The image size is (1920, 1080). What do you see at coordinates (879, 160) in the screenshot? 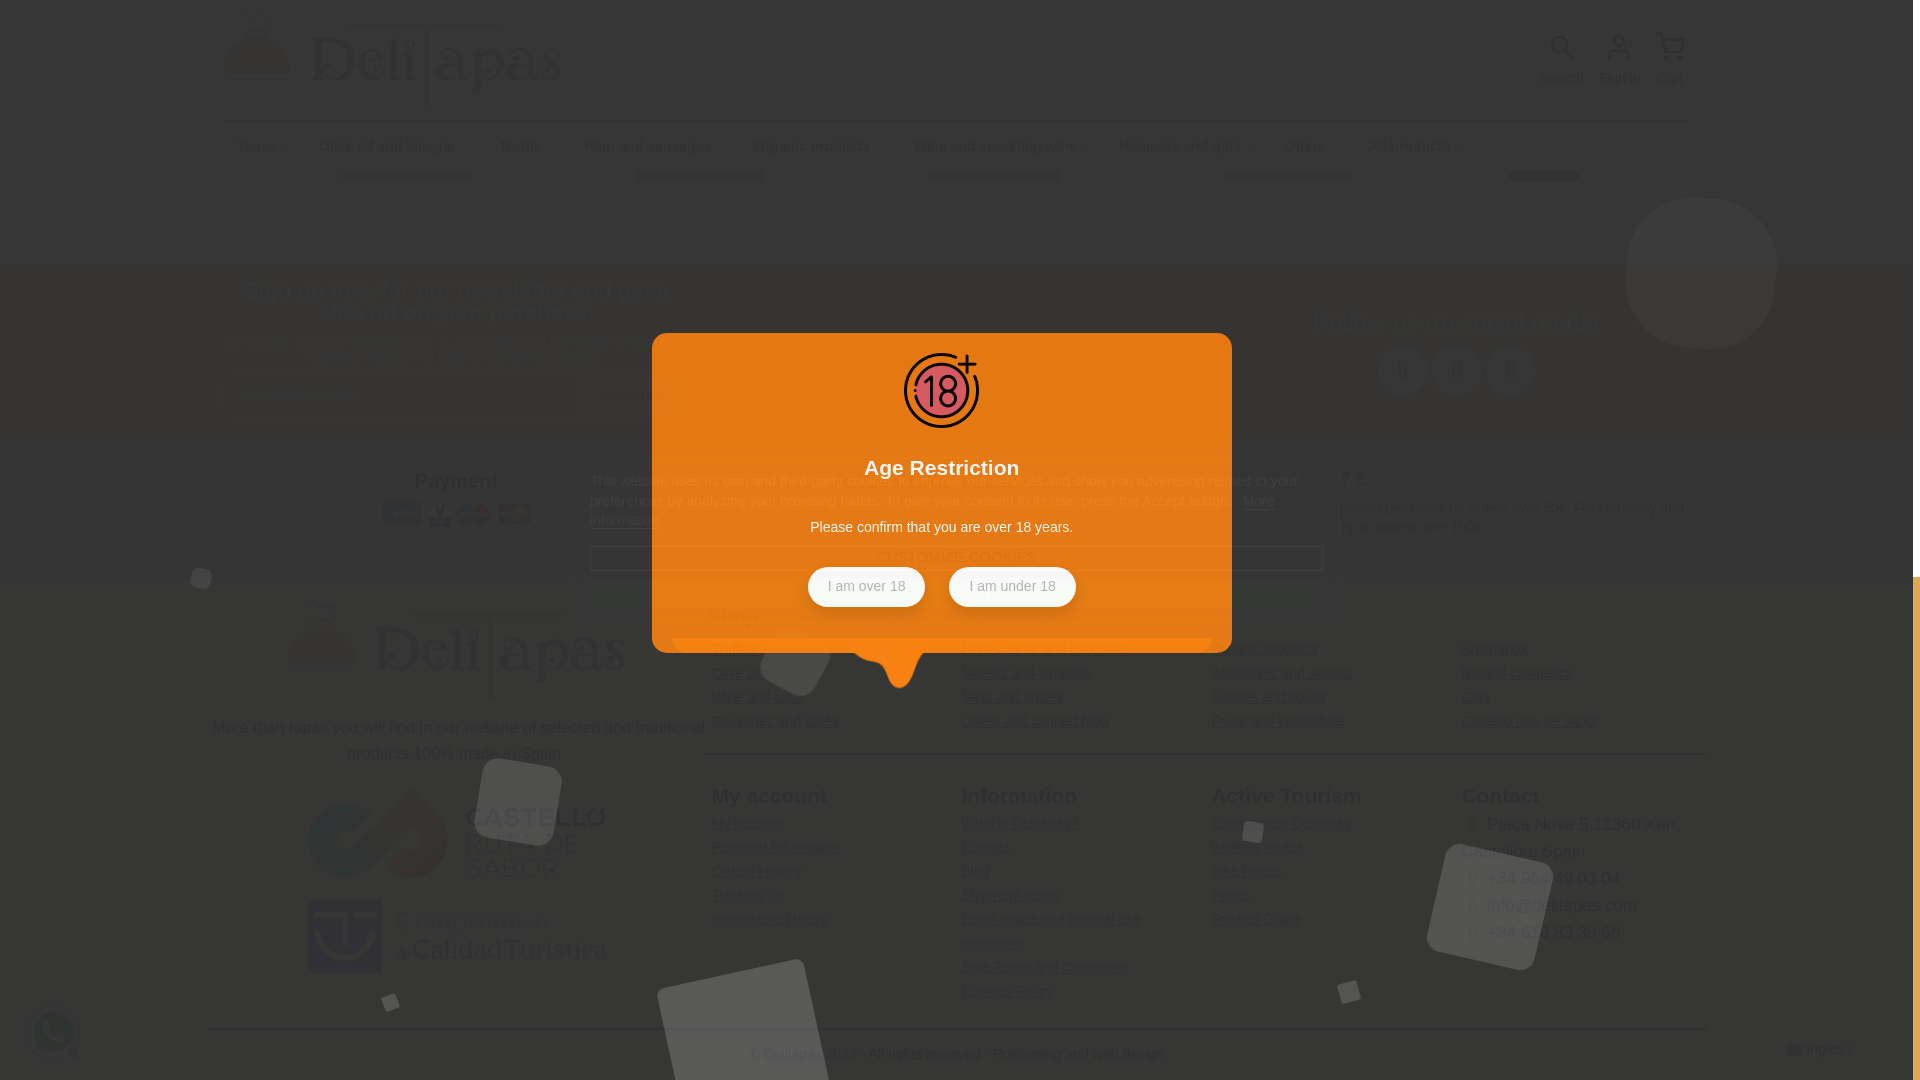
I see `1` at bounding box center [879, 160].